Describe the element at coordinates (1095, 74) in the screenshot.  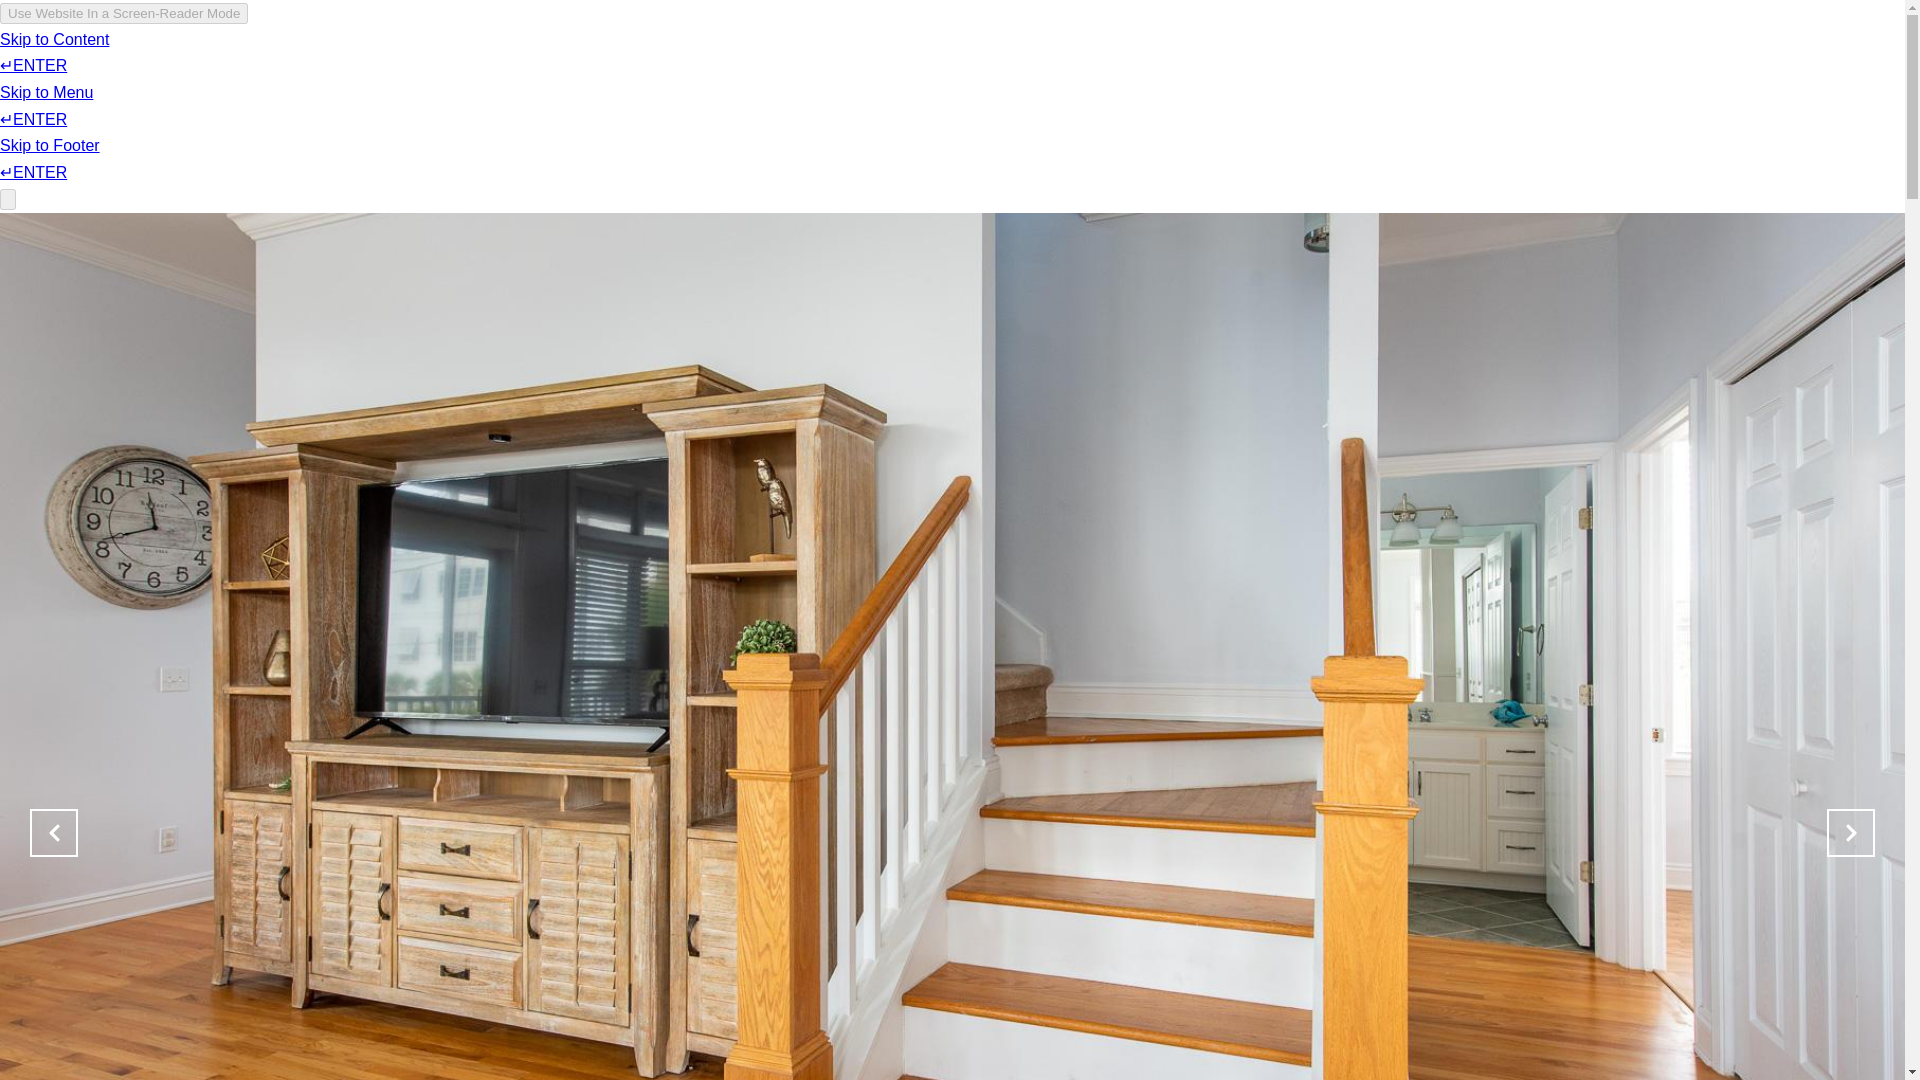
I see `HOME SEARCH` at that location.